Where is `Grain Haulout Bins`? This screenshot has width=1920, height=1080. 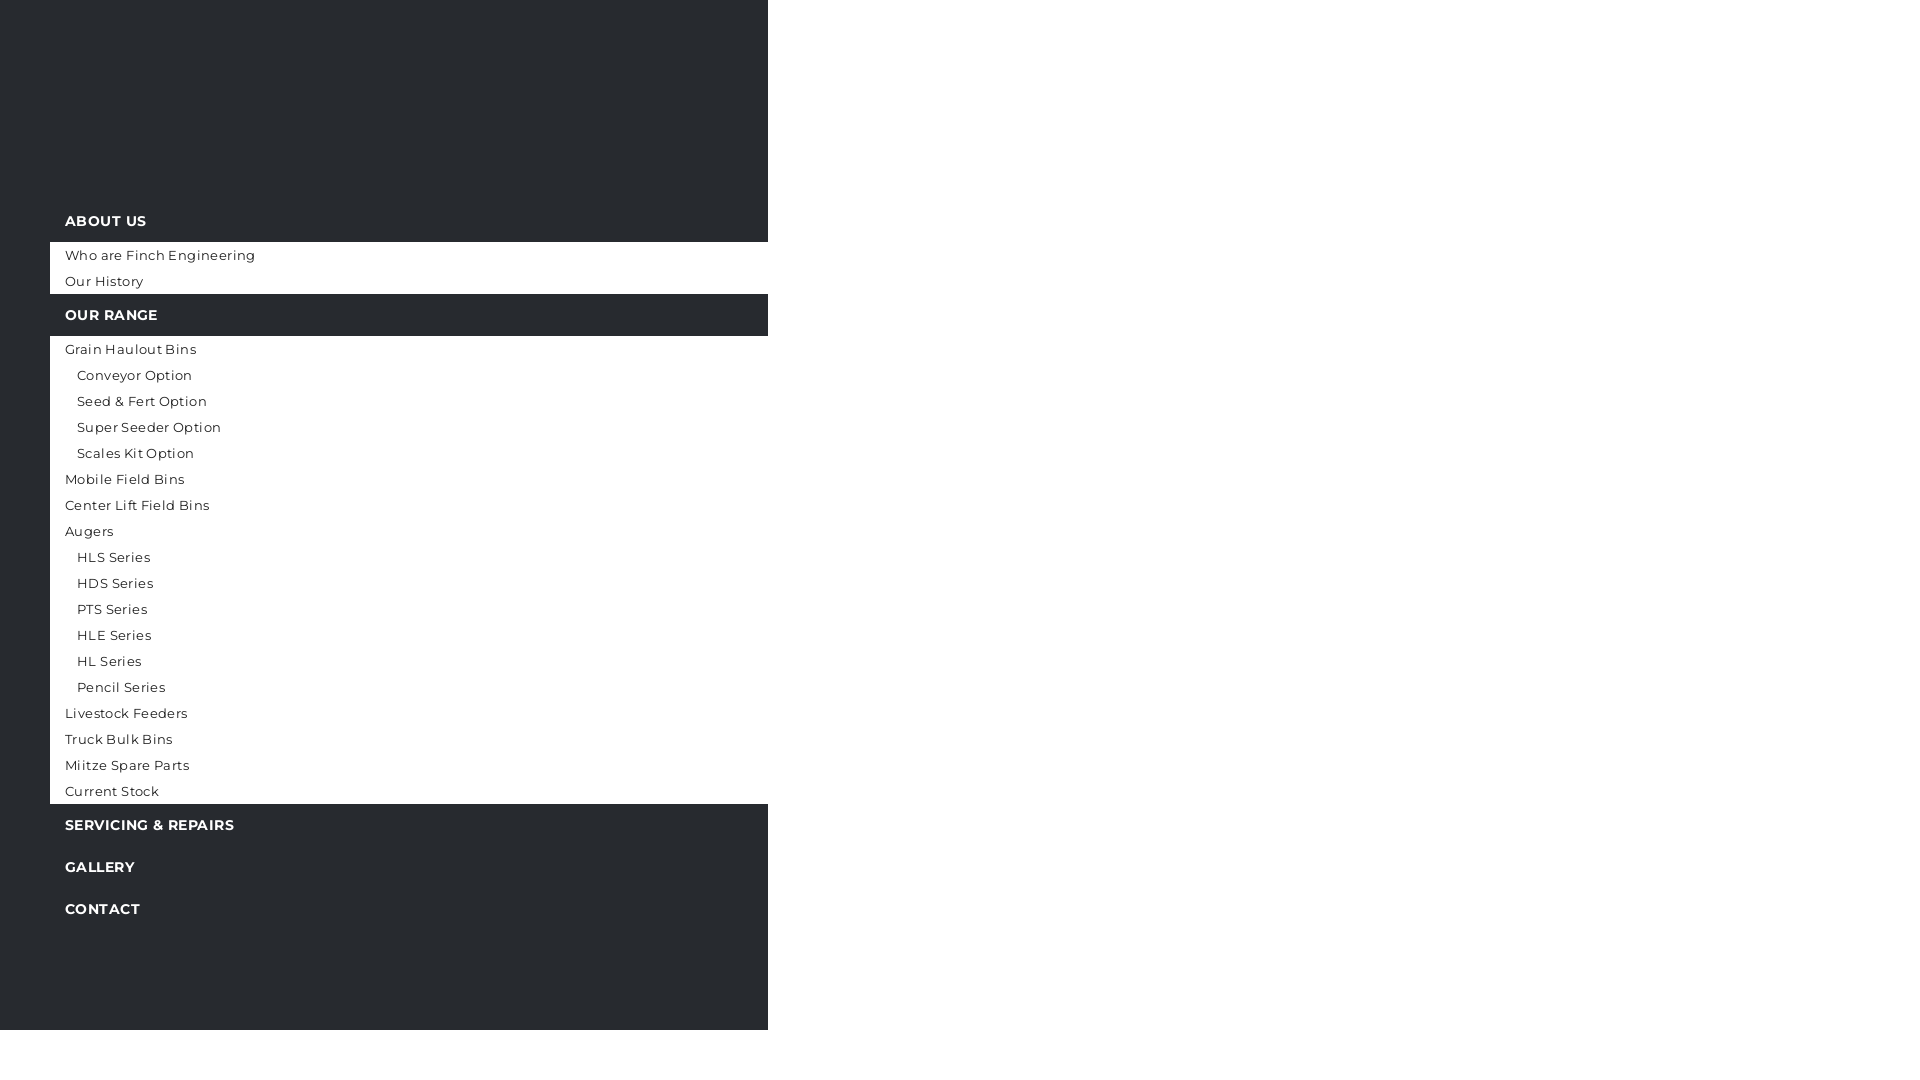 Grain Haulout Bins is located at coordinates (434, 349).